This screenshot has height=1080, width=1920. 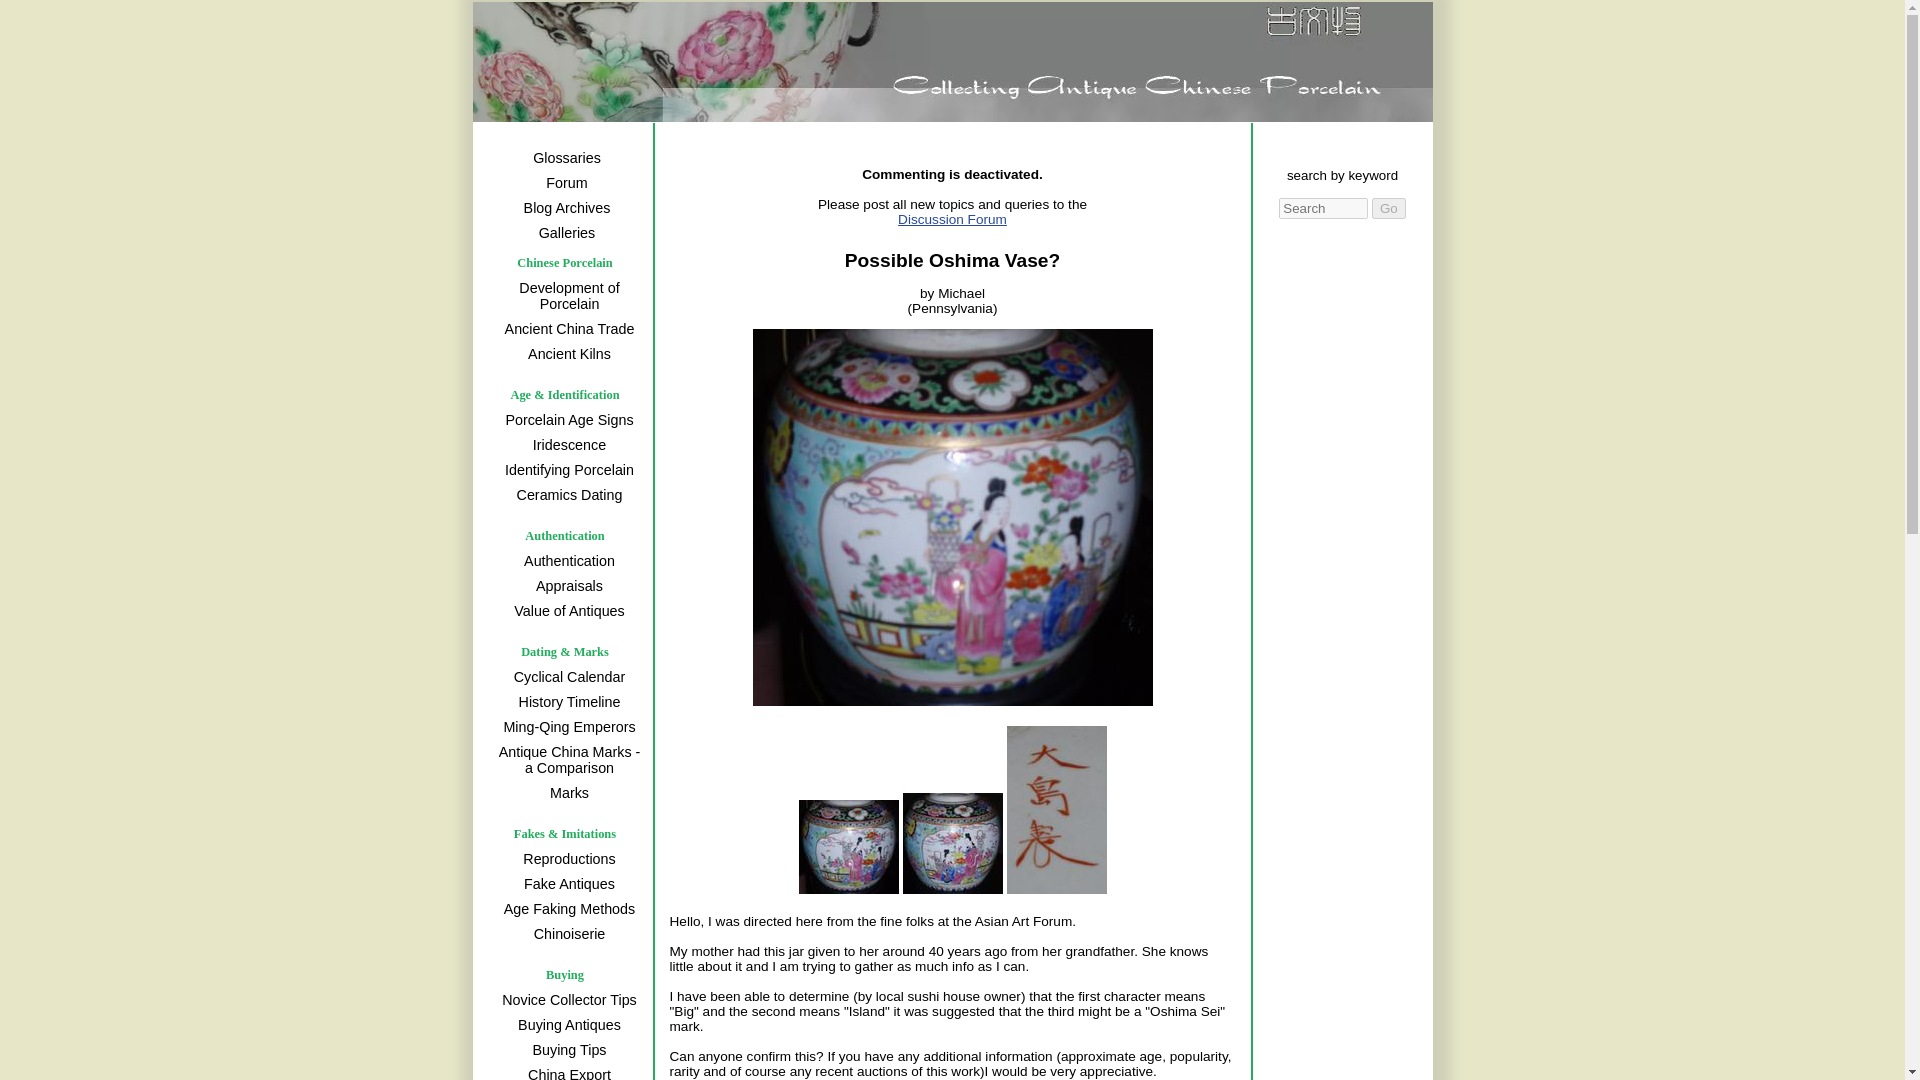 What do you see at coordinates (566, 934) in the screenshot?
I see `Chinoiserie` at bounding box center [566, 934].